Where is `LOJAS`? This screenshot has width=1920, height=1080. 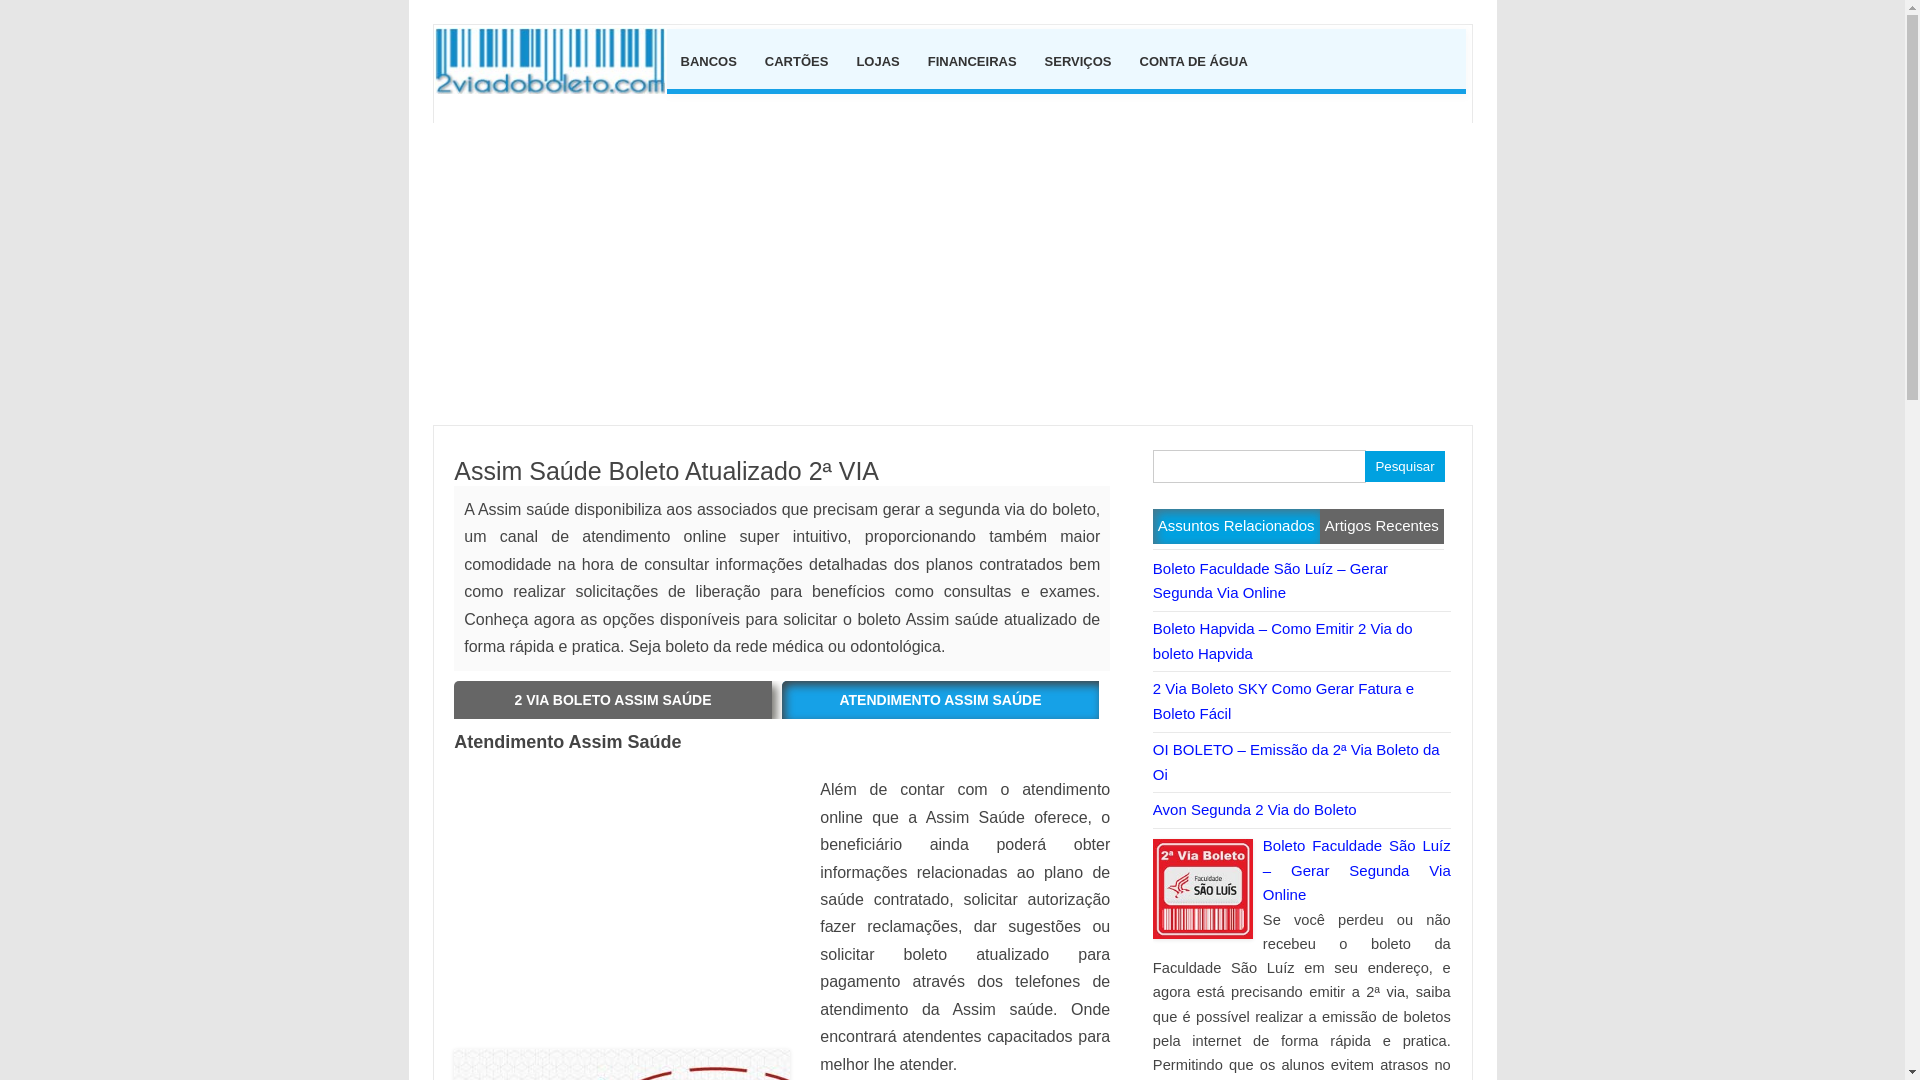 LOJAS is located at coordinates (878, 59).